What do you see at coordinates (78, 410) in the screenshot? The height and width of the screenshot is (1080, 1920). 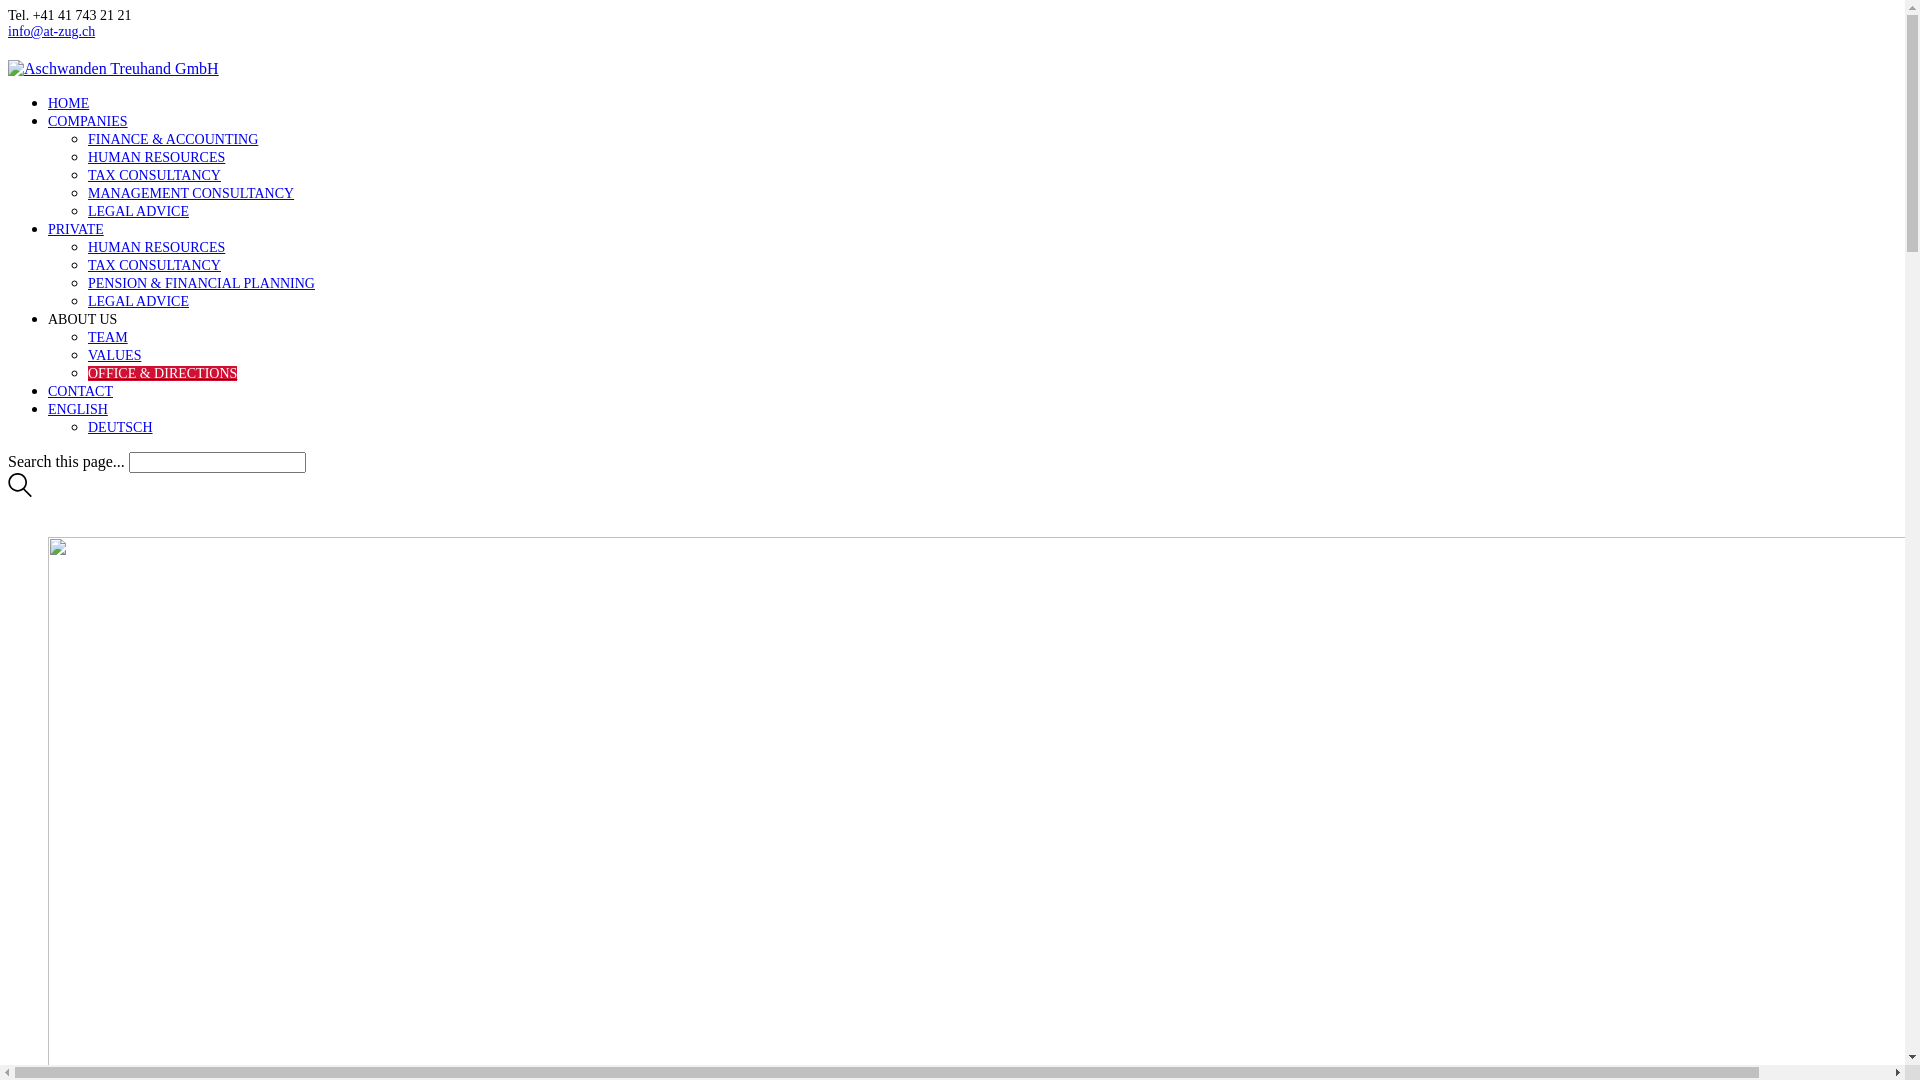 I see `ENGLISH` at bounding box center [78, 410].